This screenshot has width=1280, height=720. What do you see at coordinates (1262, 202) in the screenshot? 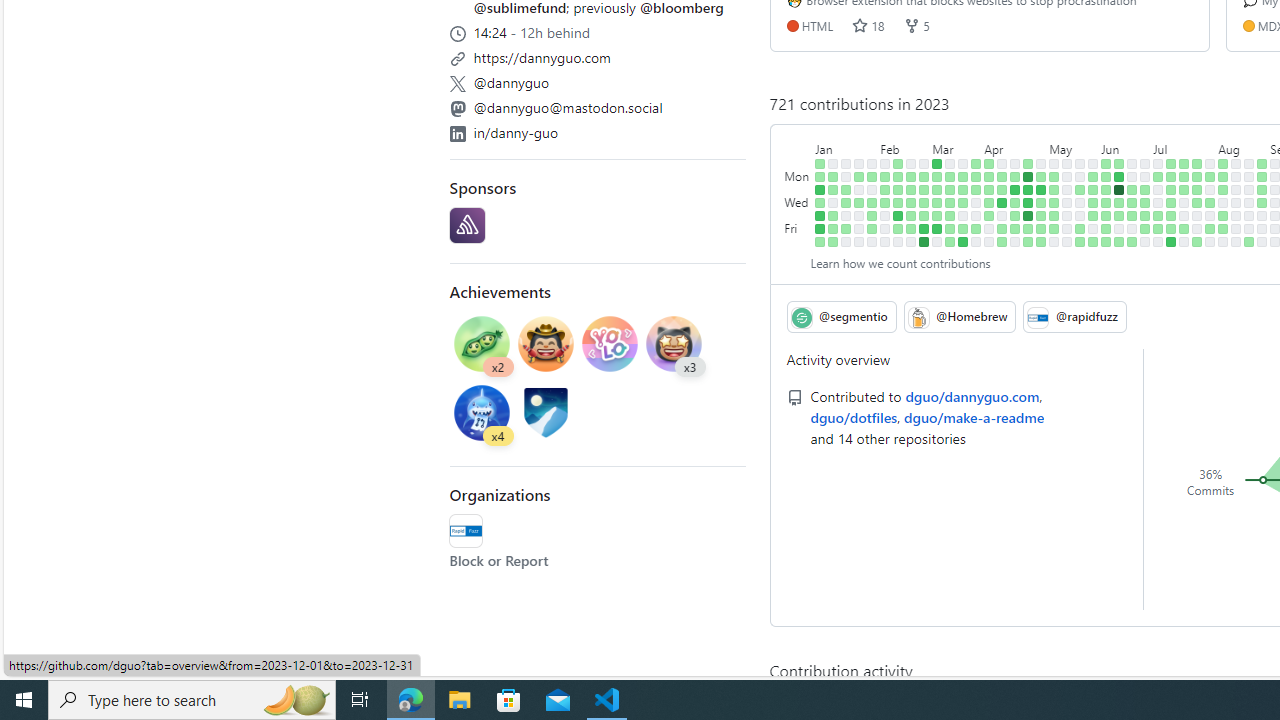
I see `2 contributions on August 30th.` at bounding box center [1262, 202].